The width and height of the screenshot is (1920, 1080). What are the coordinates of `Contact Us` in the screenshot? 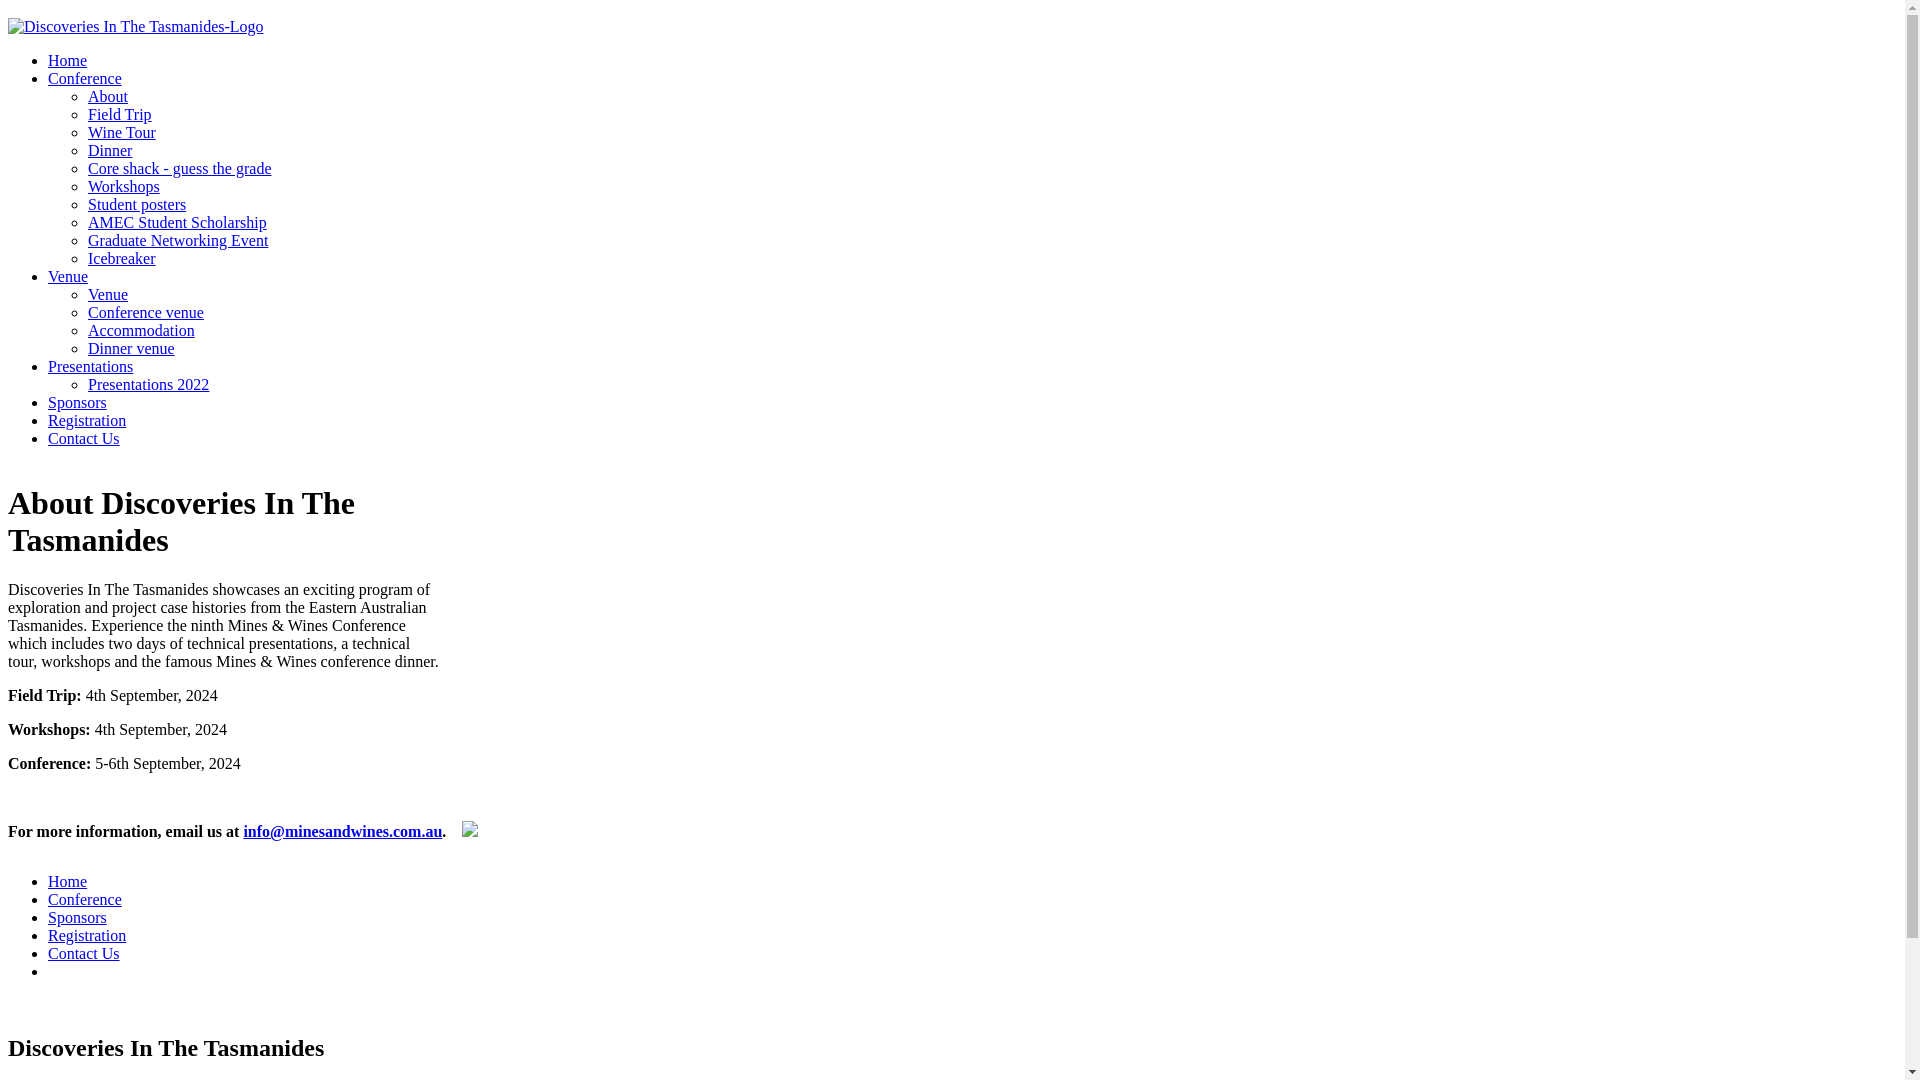 It's located at (84, 954).